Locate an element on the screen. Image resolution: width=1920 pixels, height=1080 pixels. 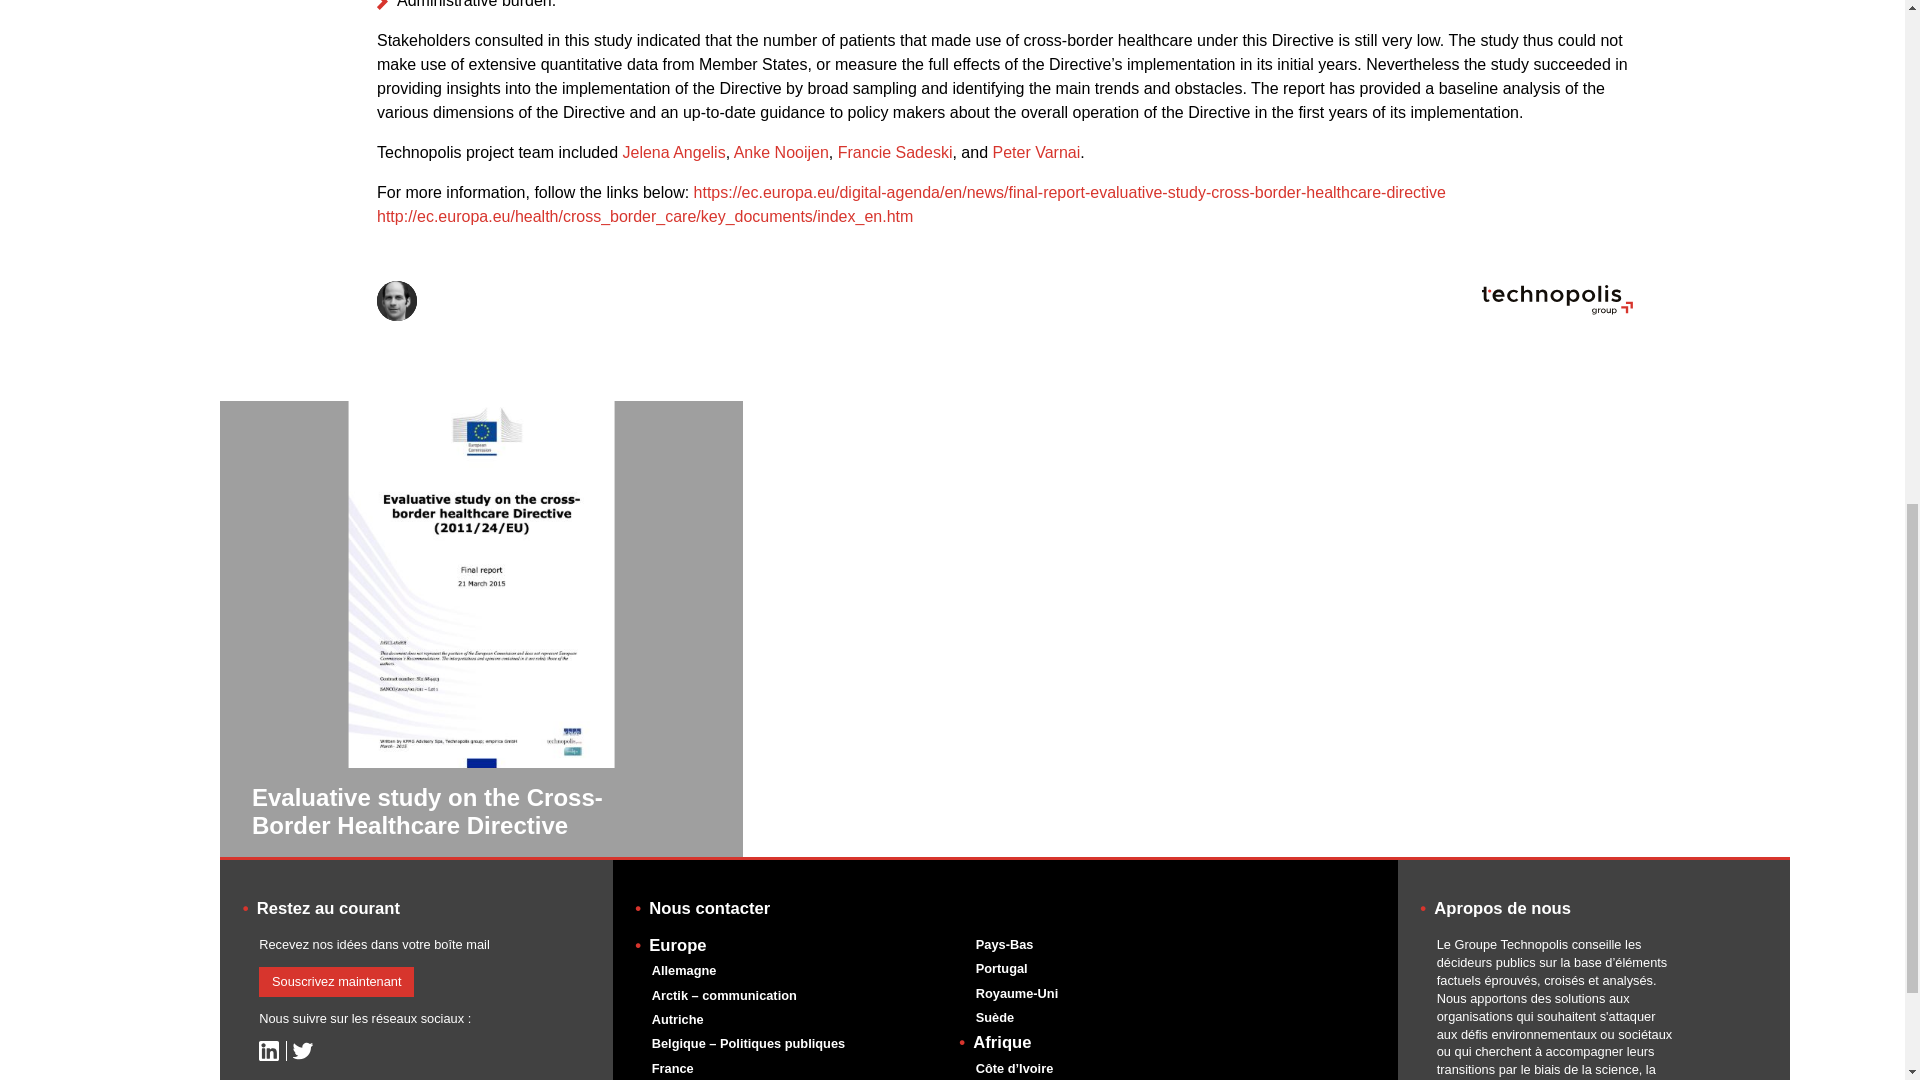
Allemagne is located at coordinates (684, 970).